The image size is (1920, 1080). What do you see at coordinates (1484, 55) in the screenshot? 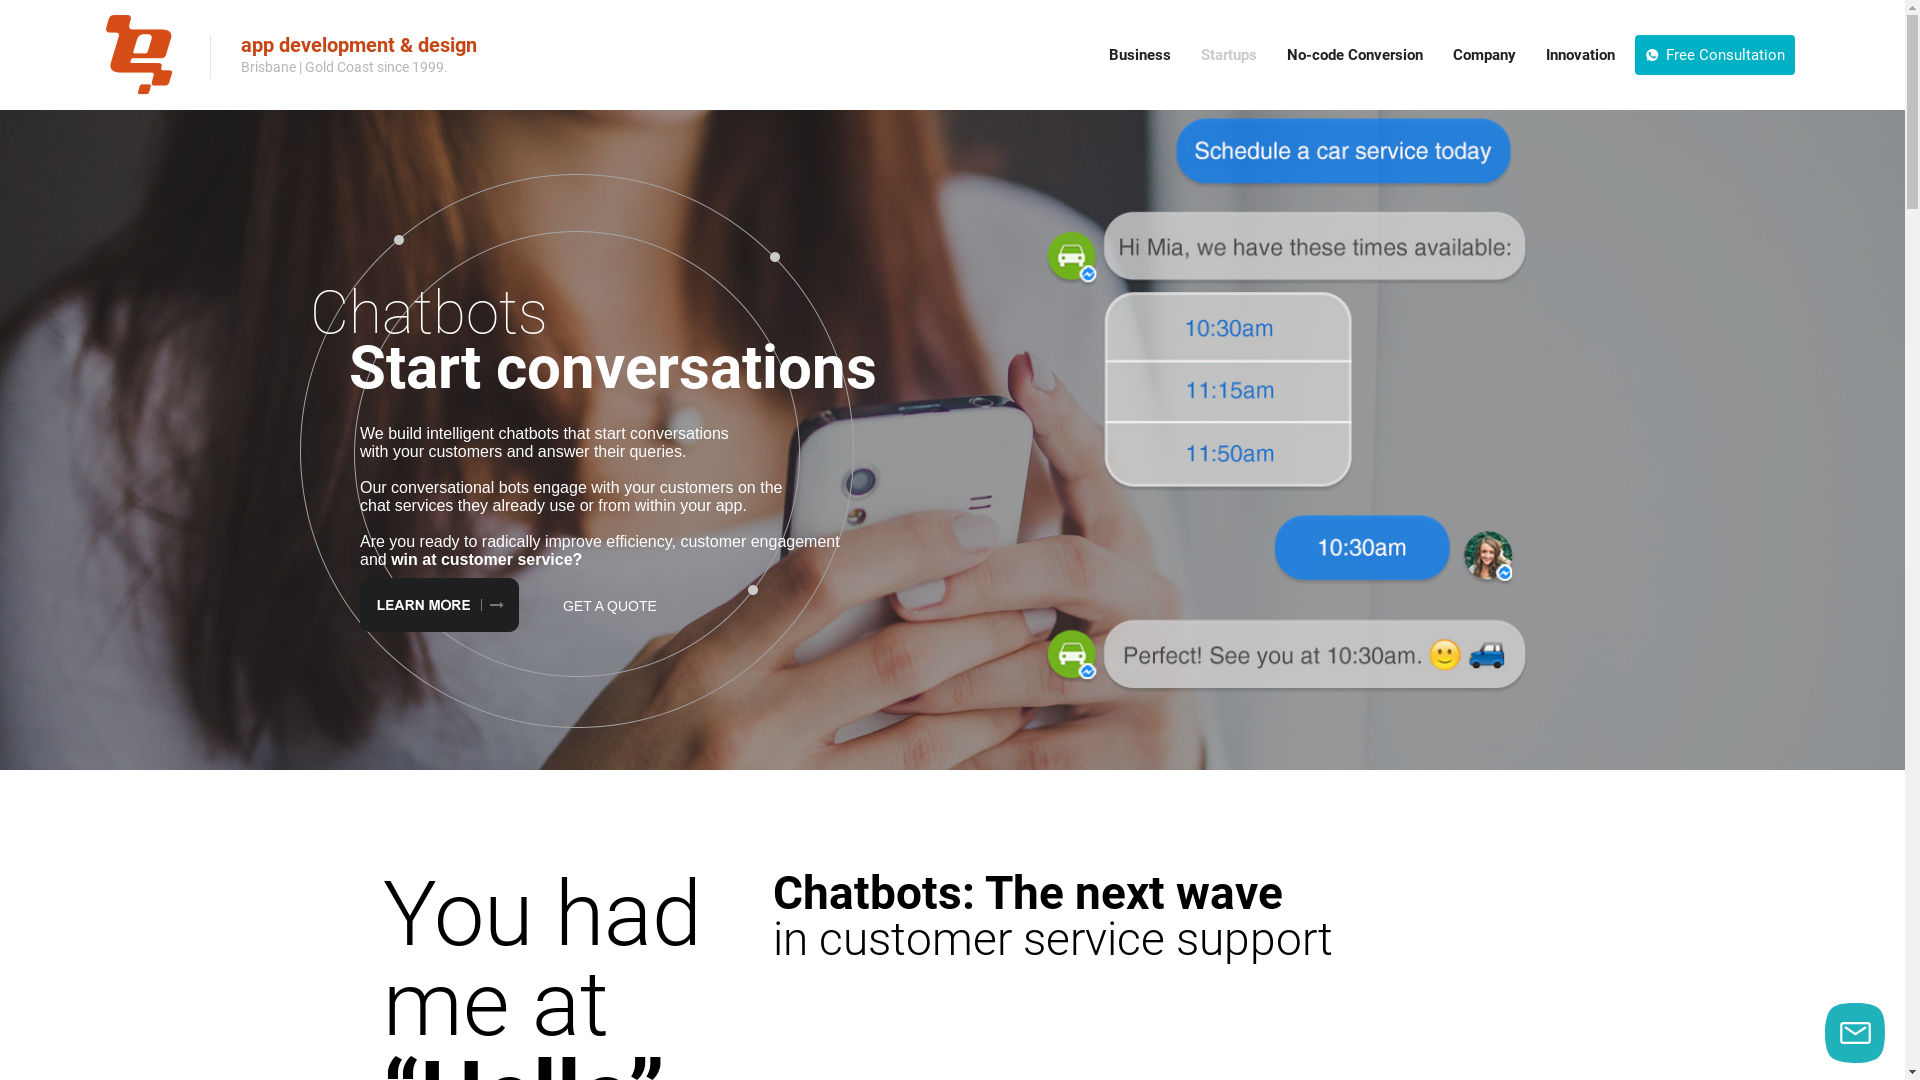
I see `Company` at bounding box center [1484, 55].